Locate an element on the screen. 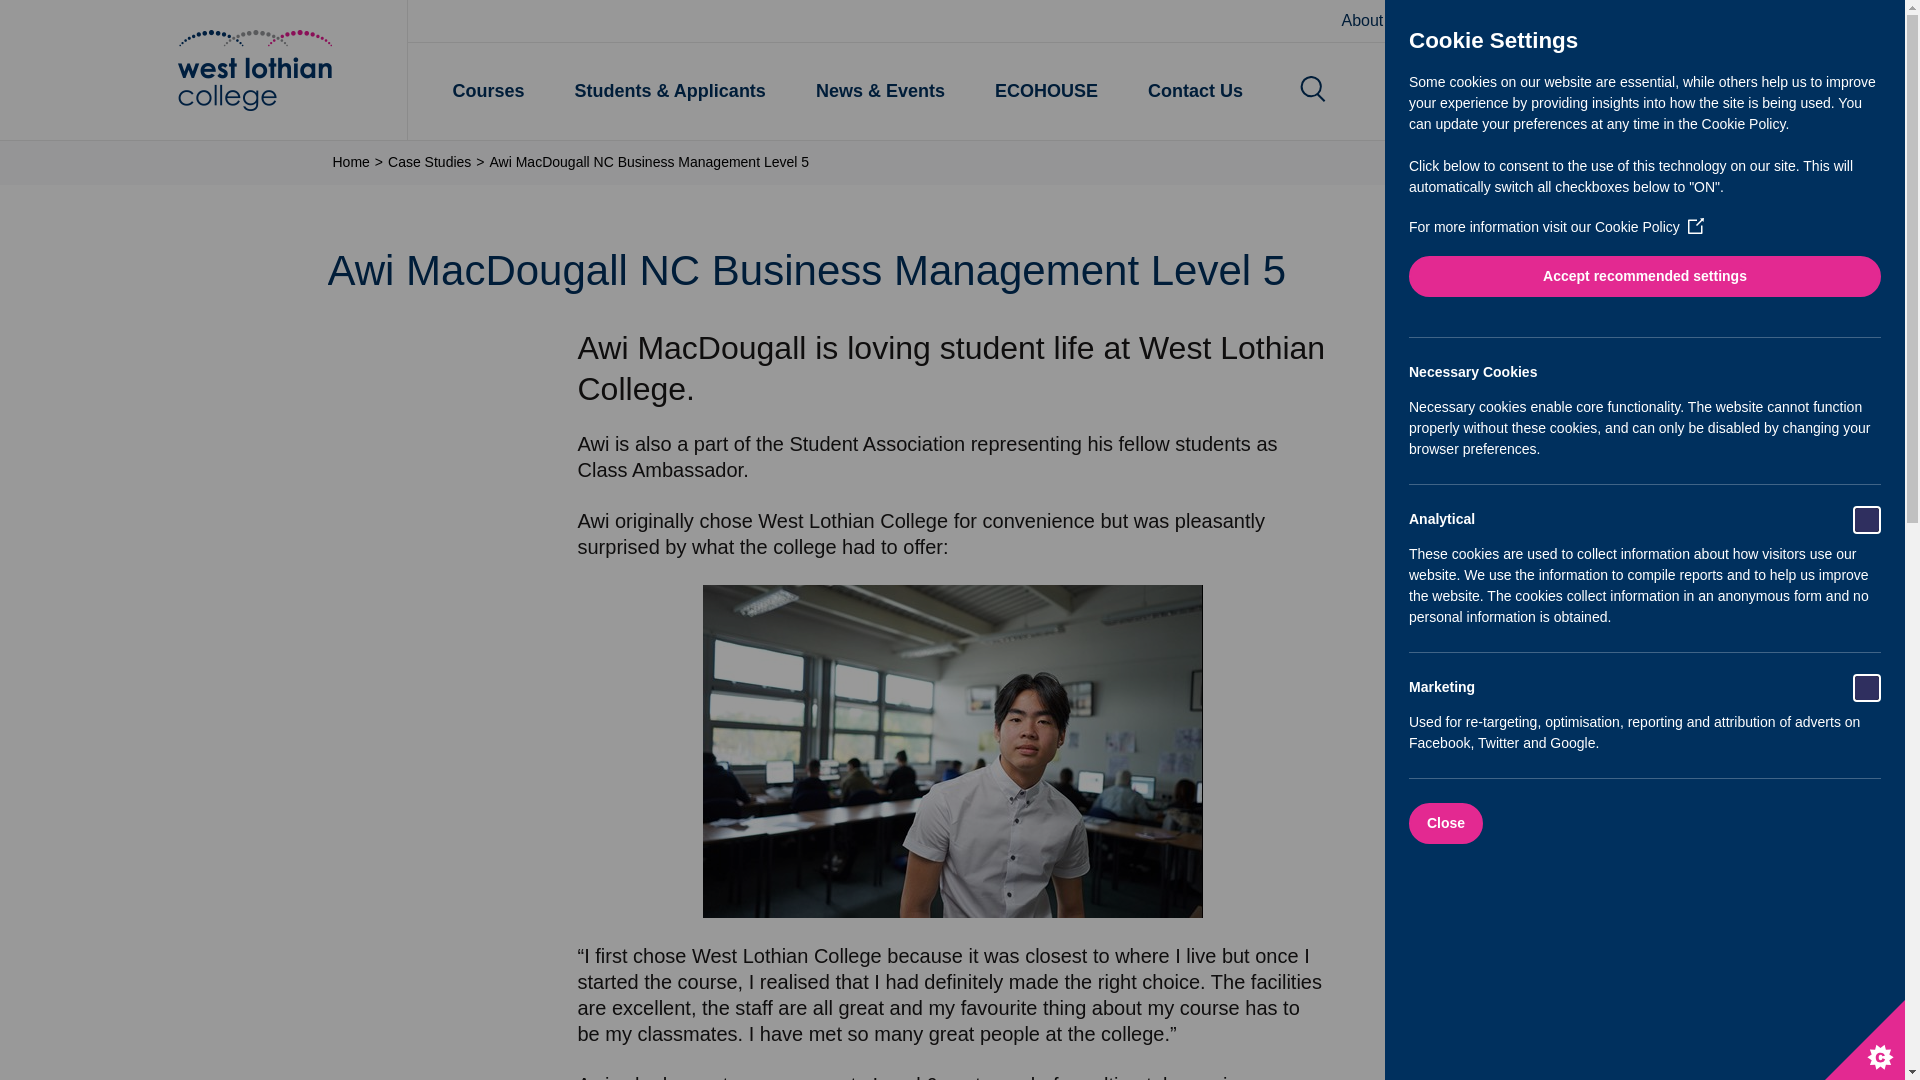 The image size is (1920, 1080). Moodle is located at coordinates (1462, 21).